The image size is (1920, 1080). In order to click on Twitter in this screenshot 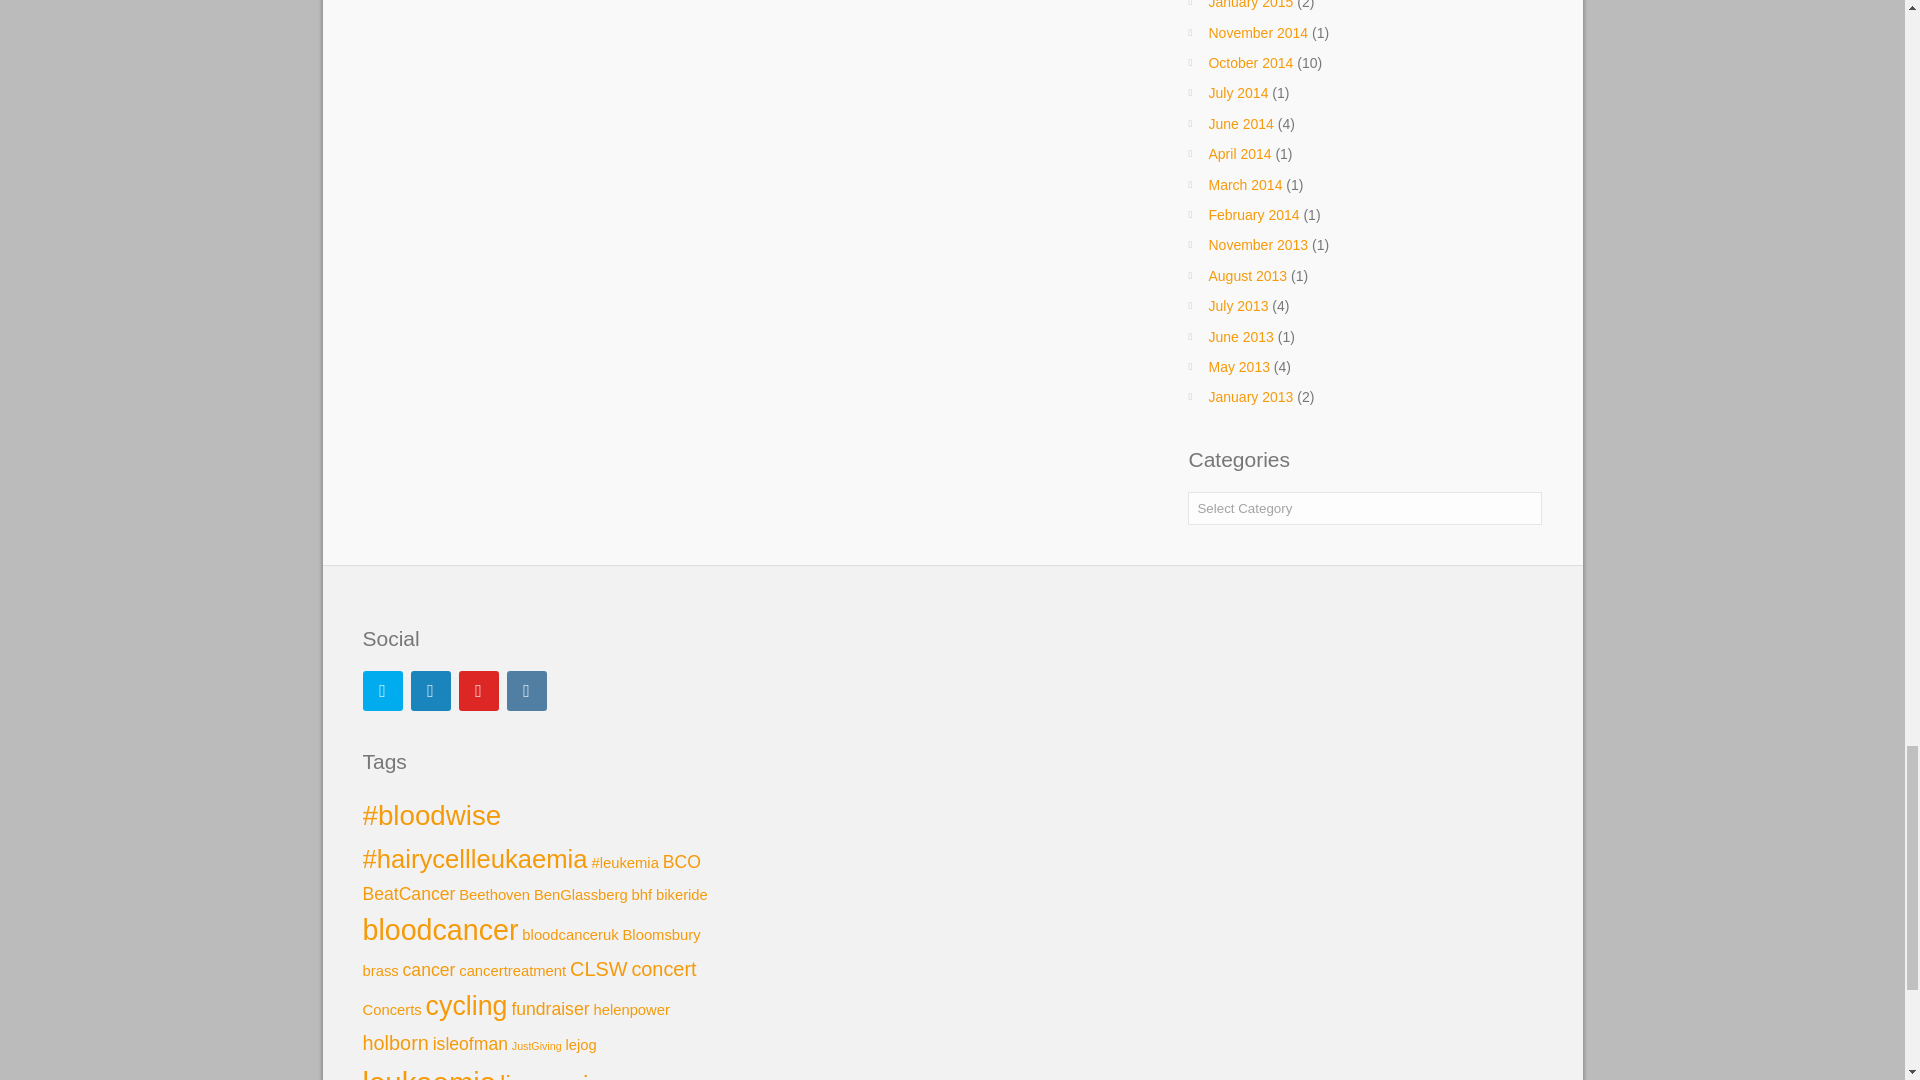, I will do `click(382, 690)`.